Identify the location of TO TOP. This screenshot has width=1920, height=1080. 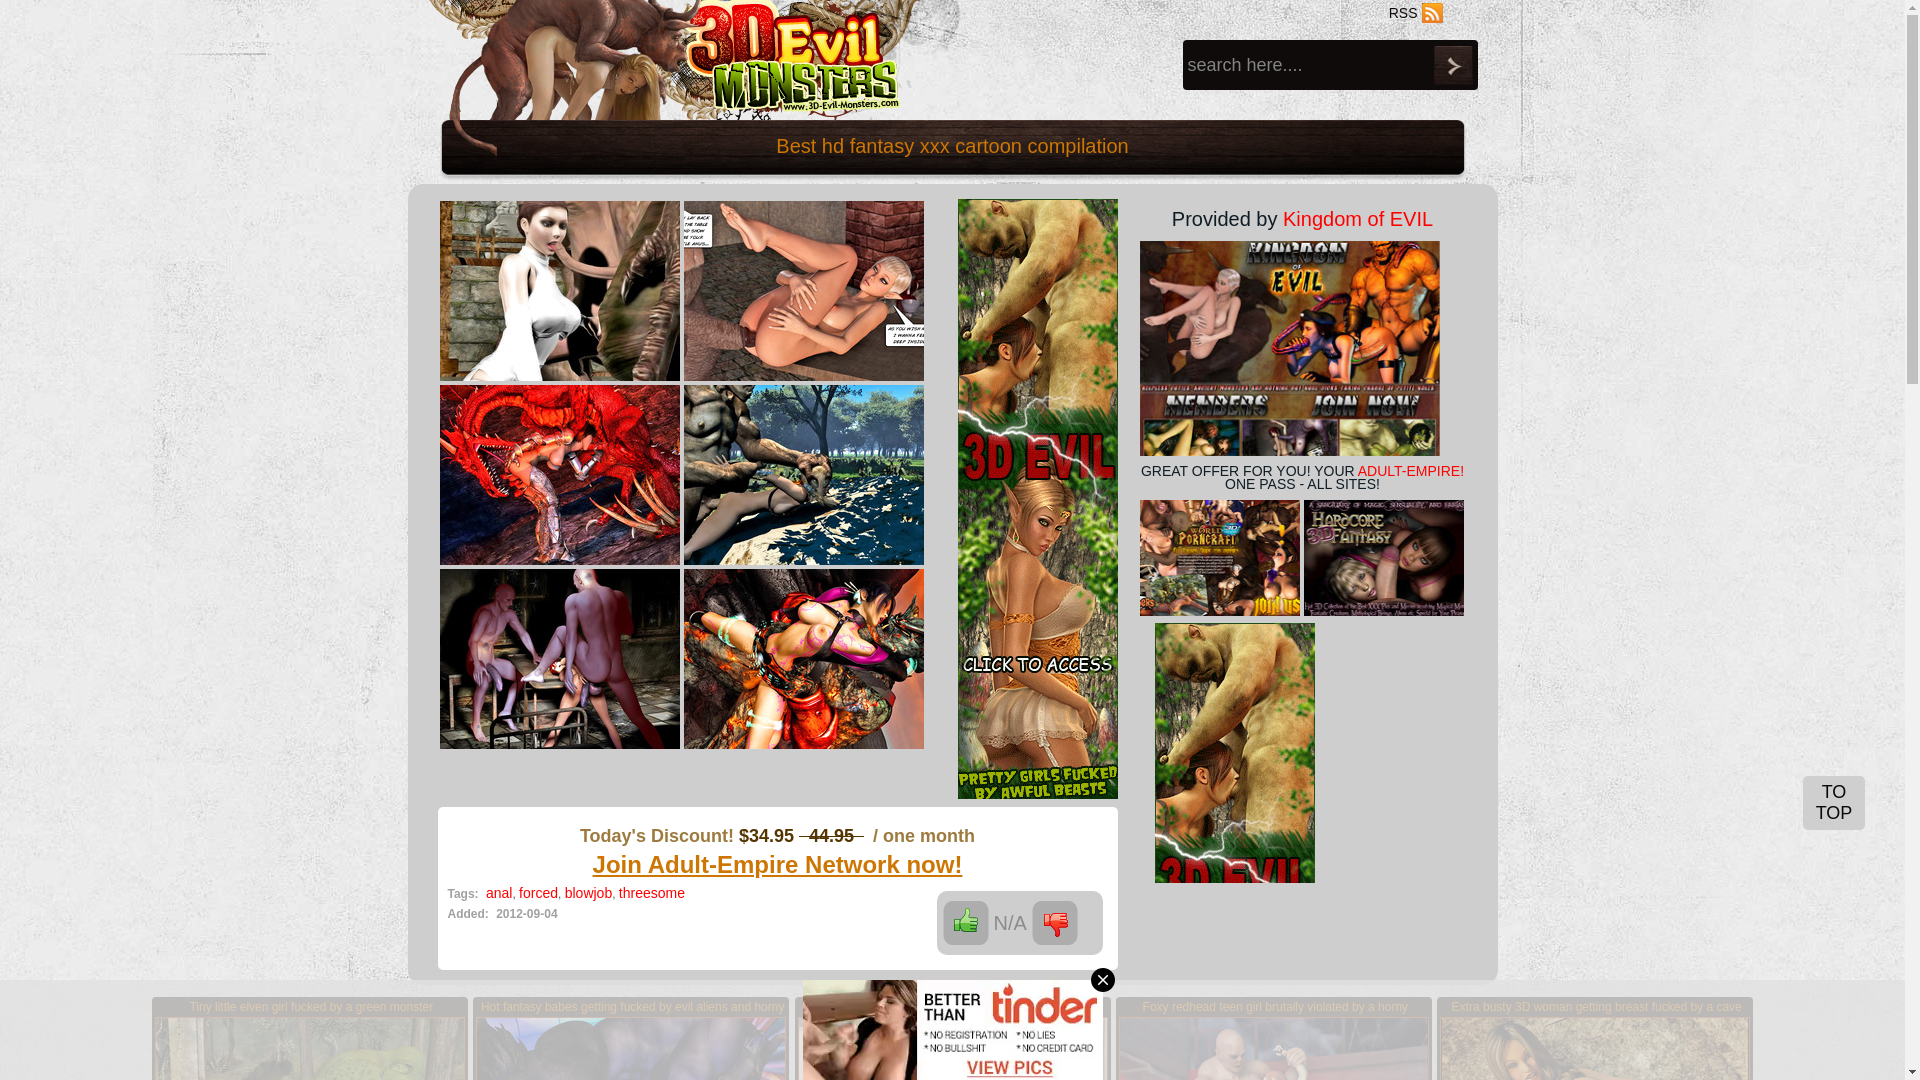
(1834, 803).